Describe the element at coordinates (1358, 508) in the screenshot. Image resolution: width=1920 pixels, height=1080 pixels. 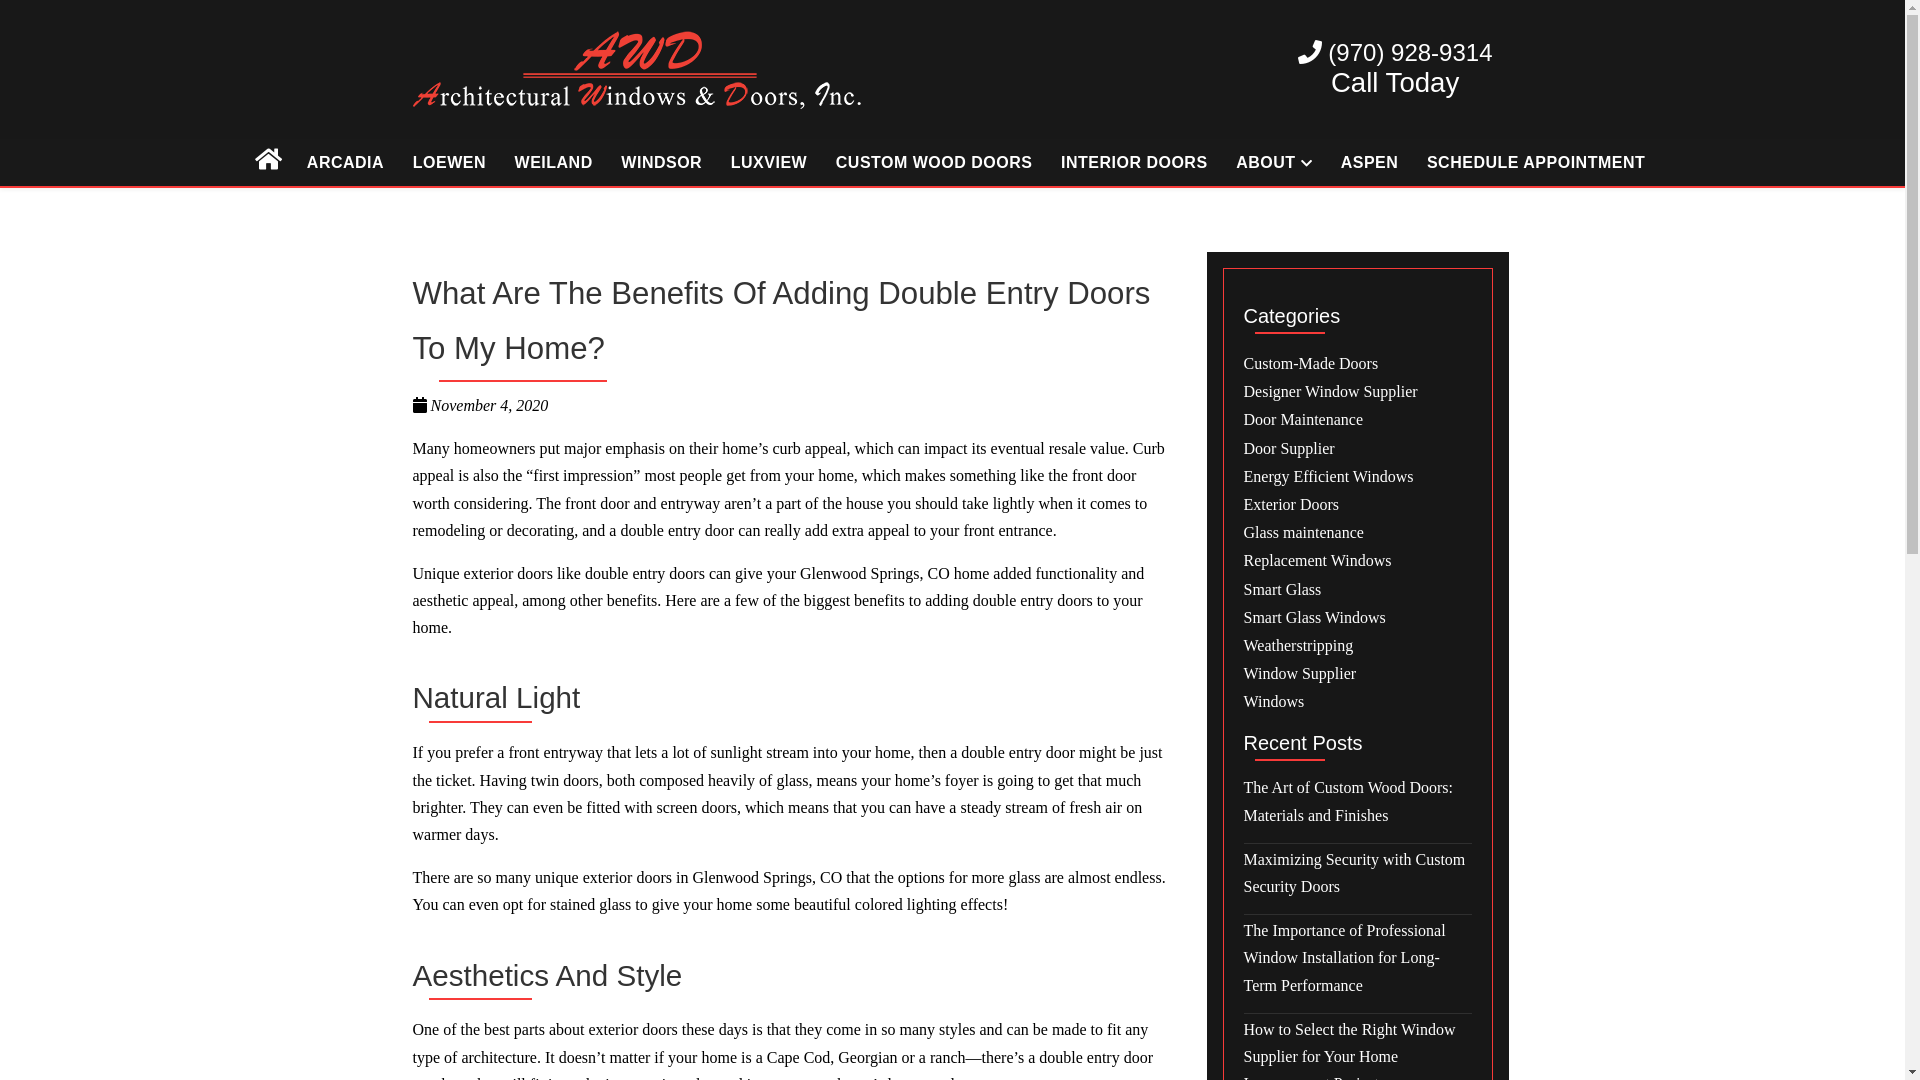
I see `Exterior Doors` at that location.